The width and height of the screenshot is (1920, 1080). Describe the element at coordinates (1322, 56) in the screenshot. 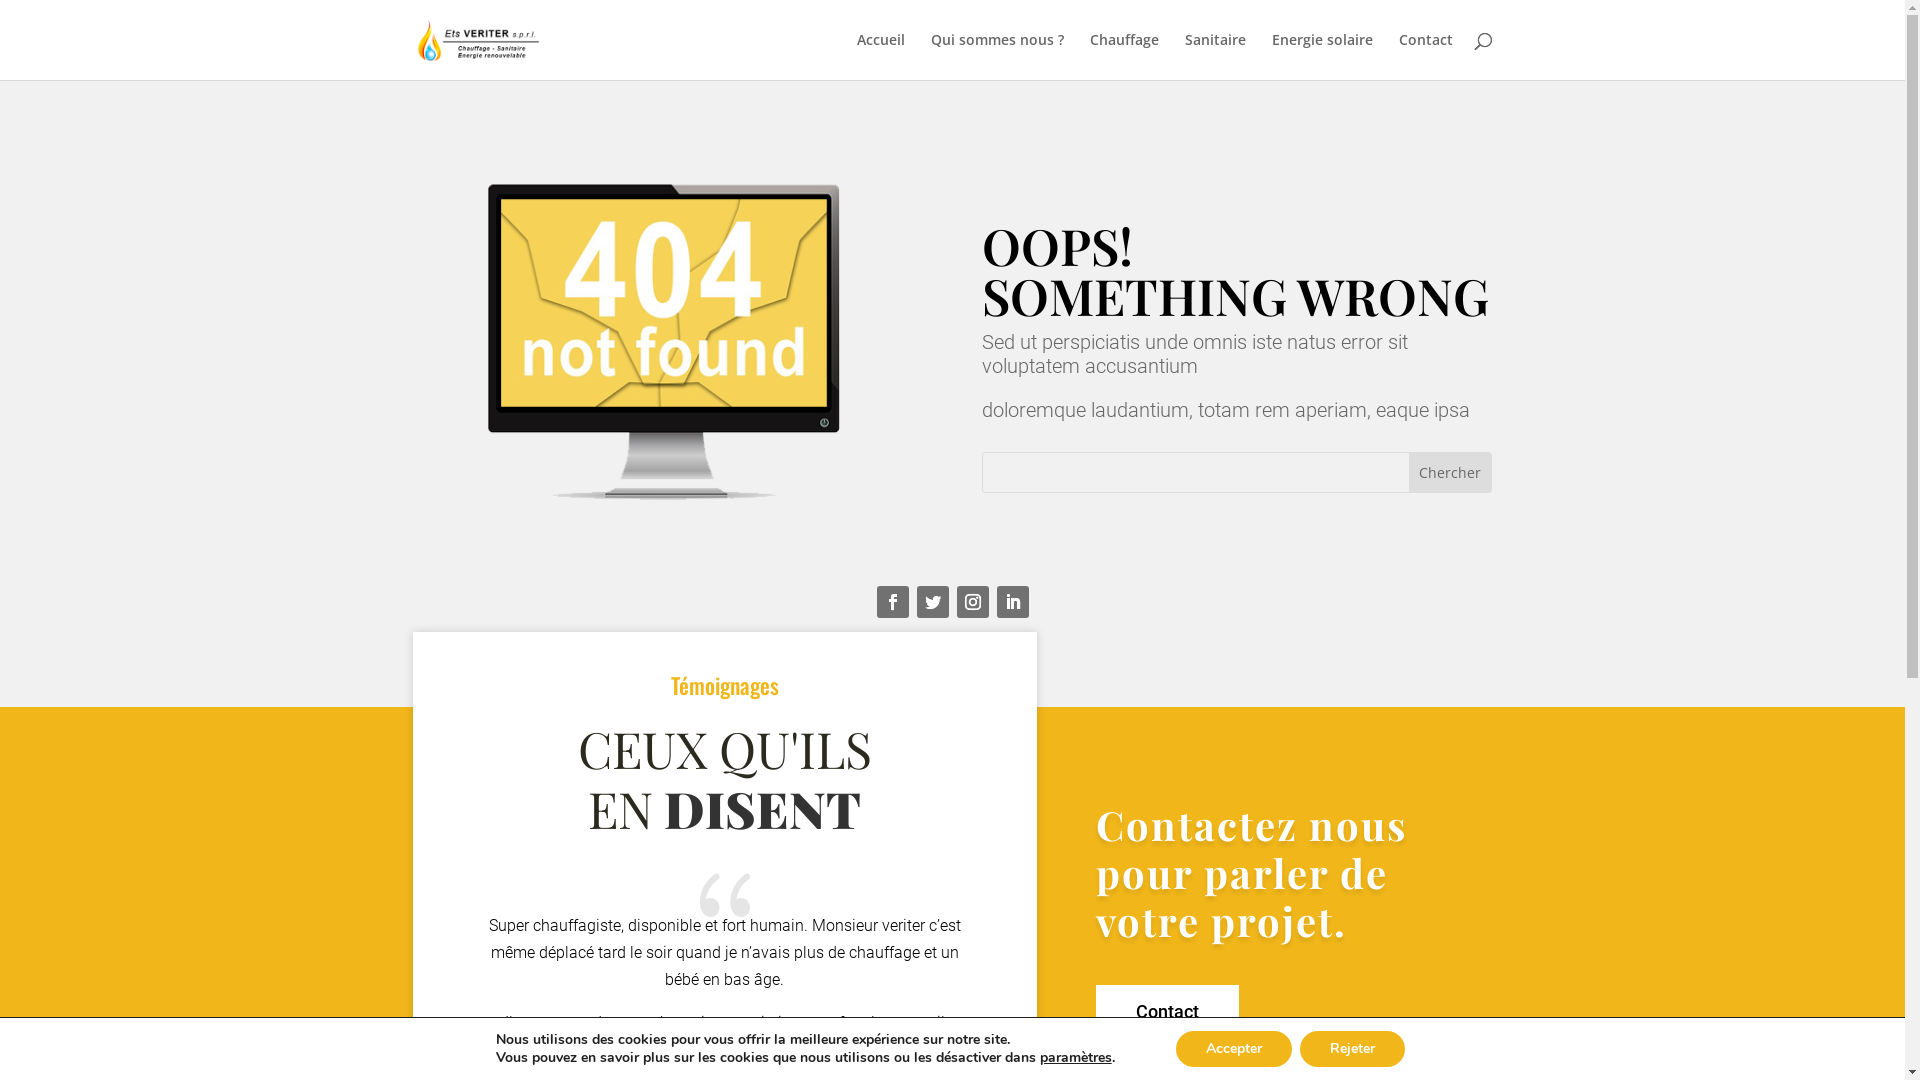

I see `Energie solaire` at that location.